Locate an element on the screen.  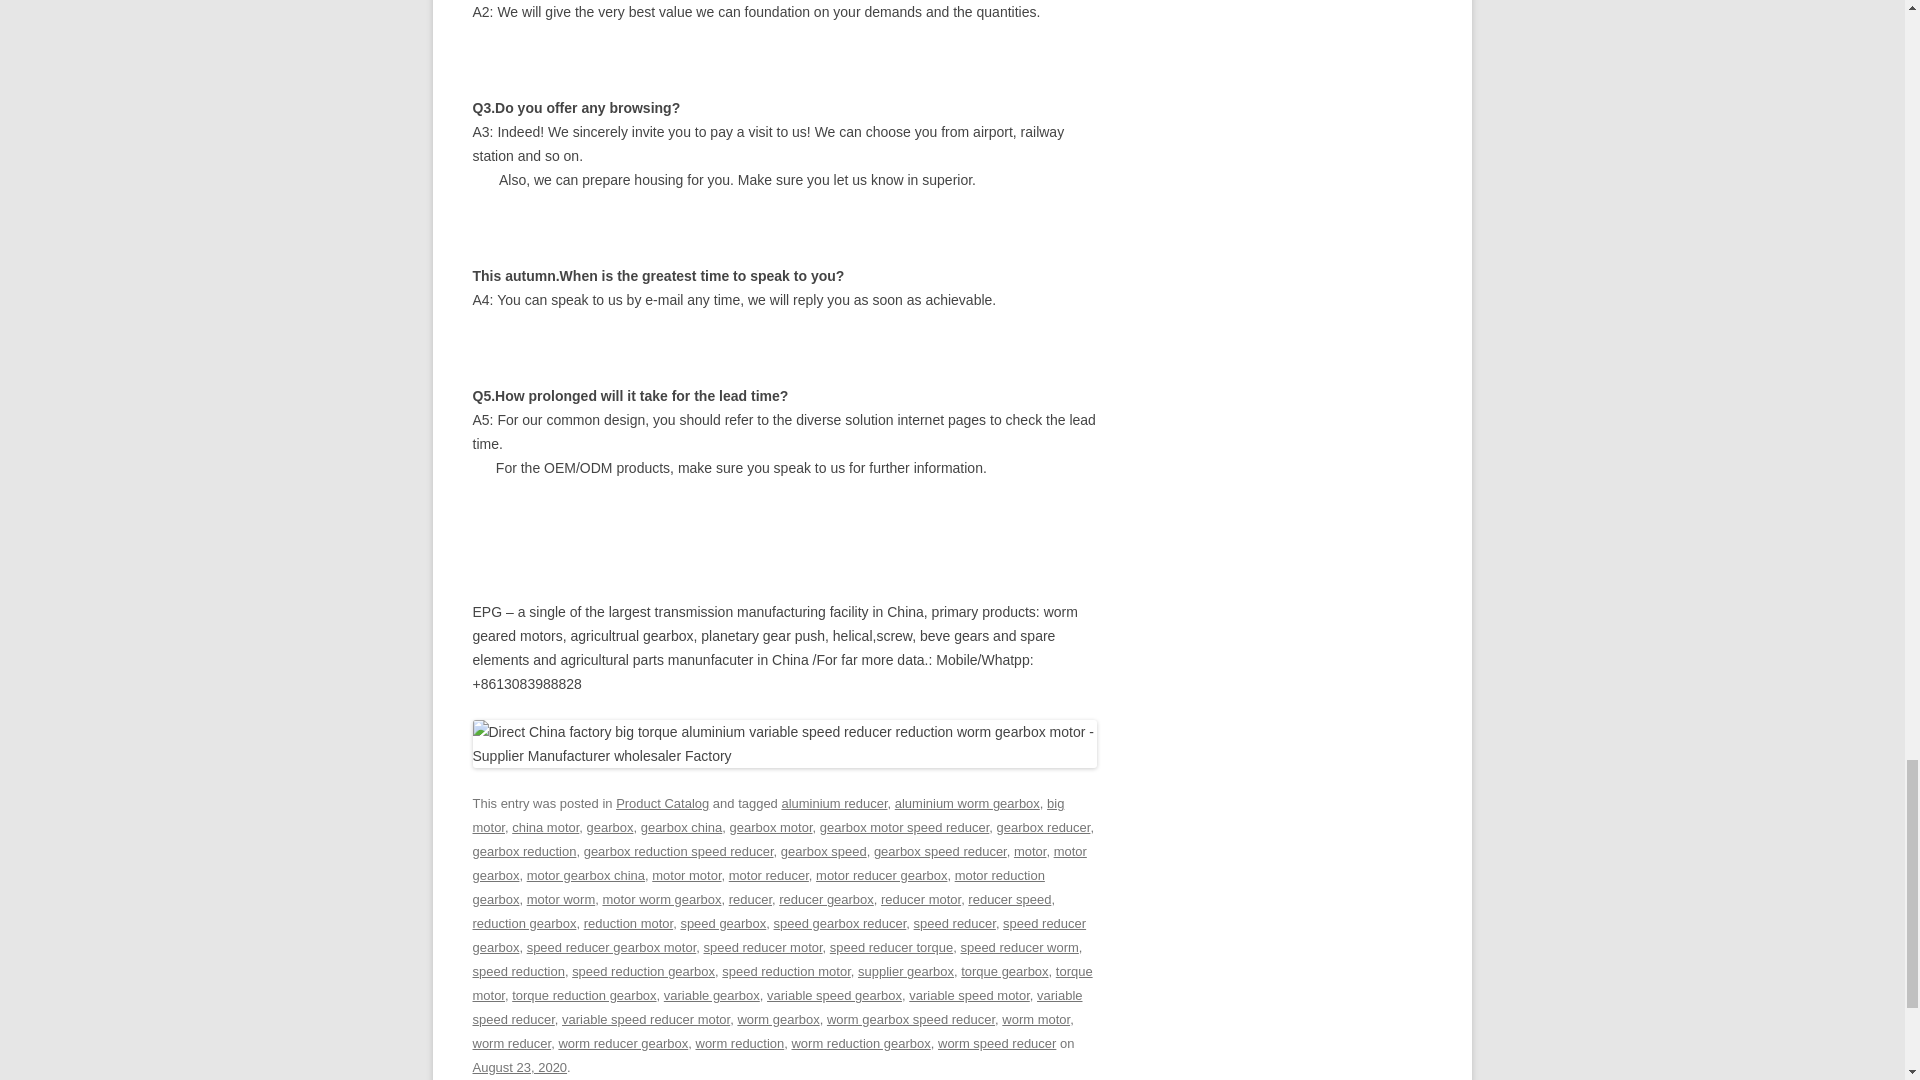
aluminium reducer is located at coordinates (834, 803).